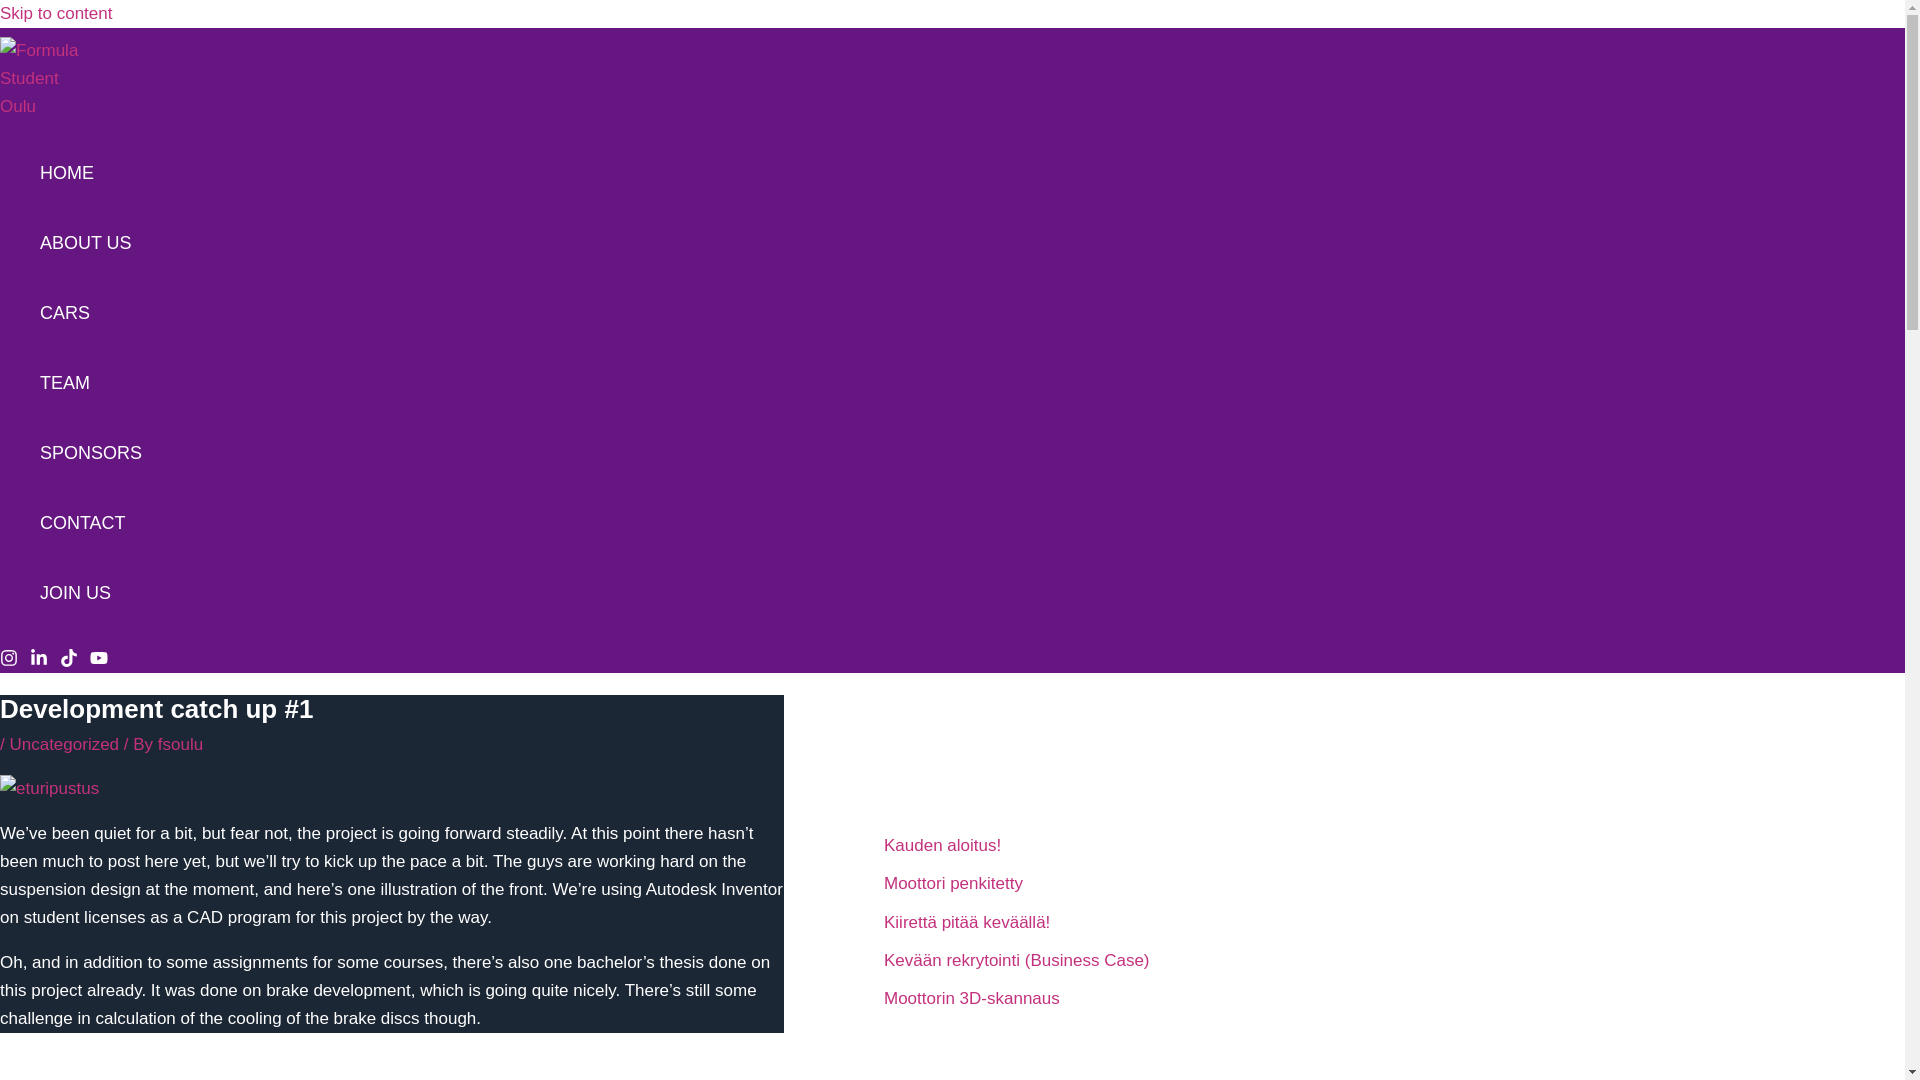 The height and width of the screenshot is (1080, 1920). I want to click on fsoulu, so click(180, 744).